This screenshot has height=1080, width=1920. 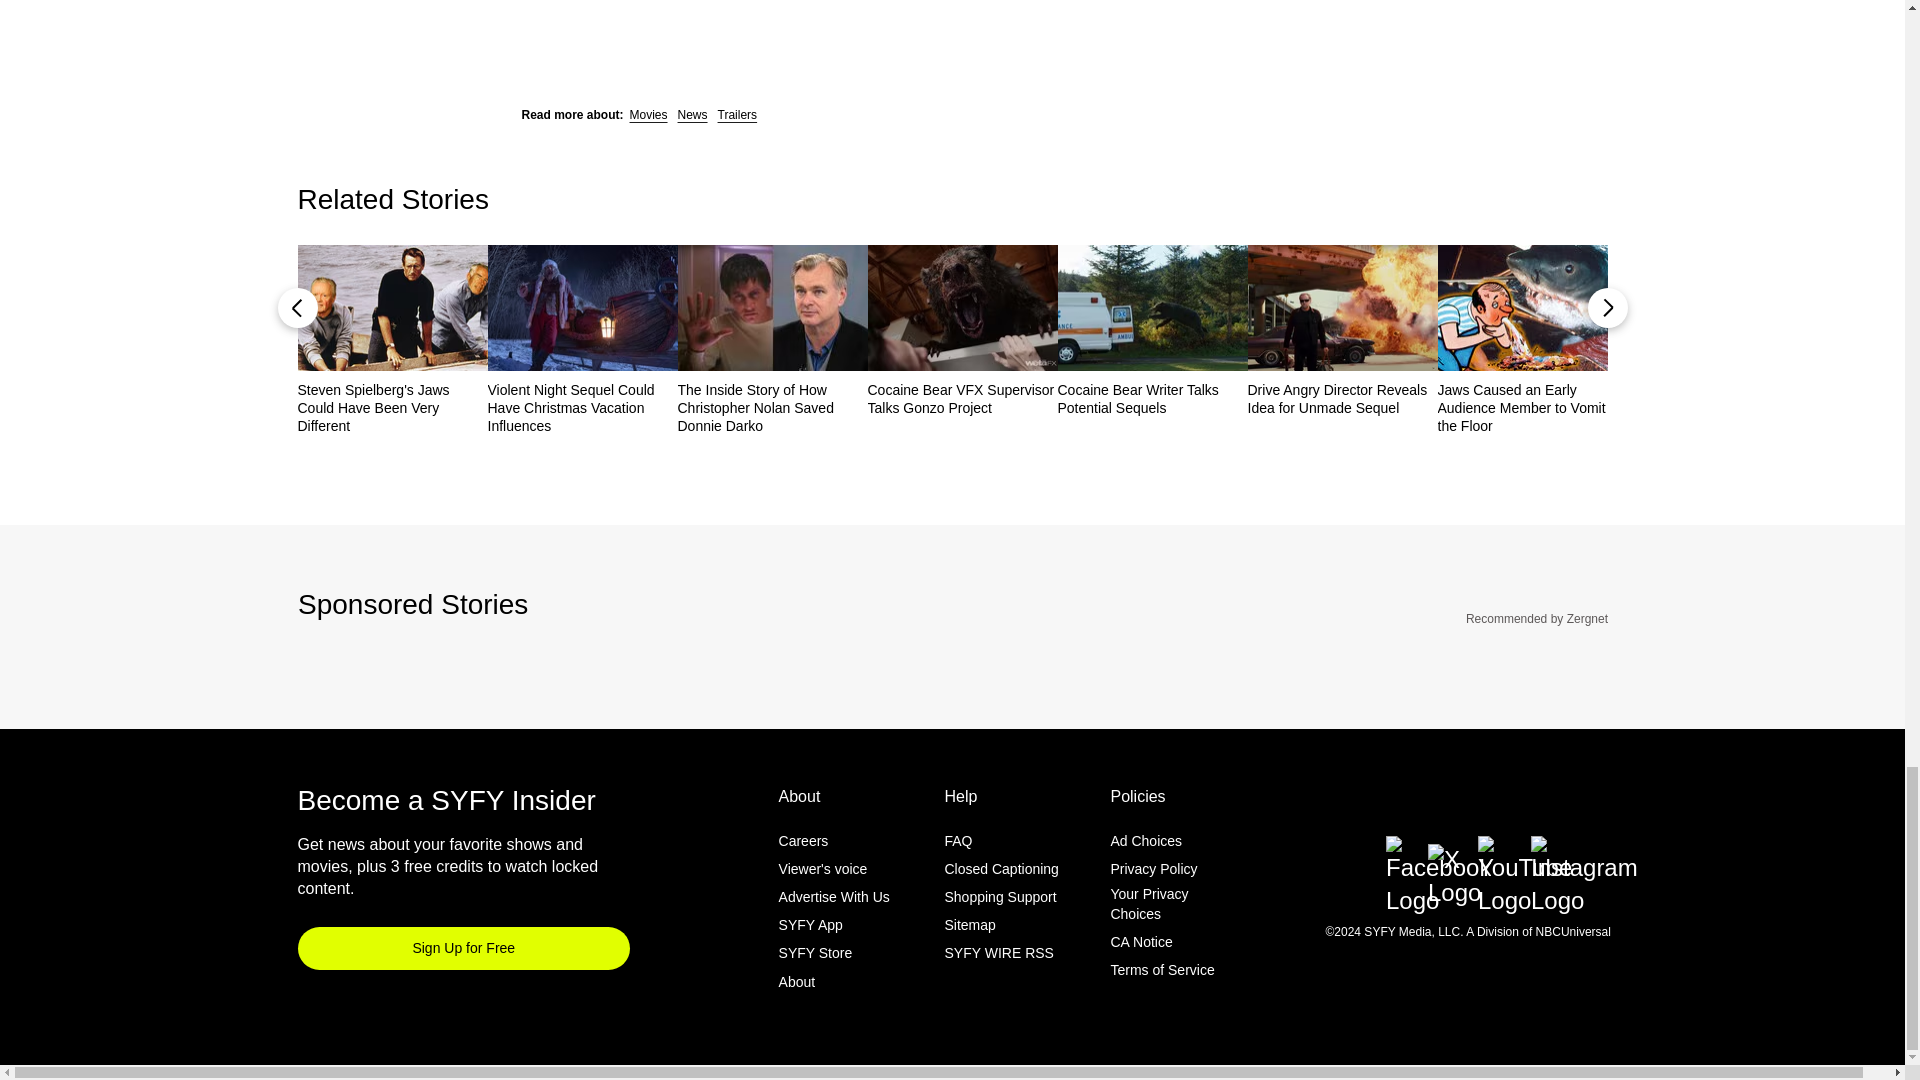 I want to click on Trailers, so click(x=738, y=115).